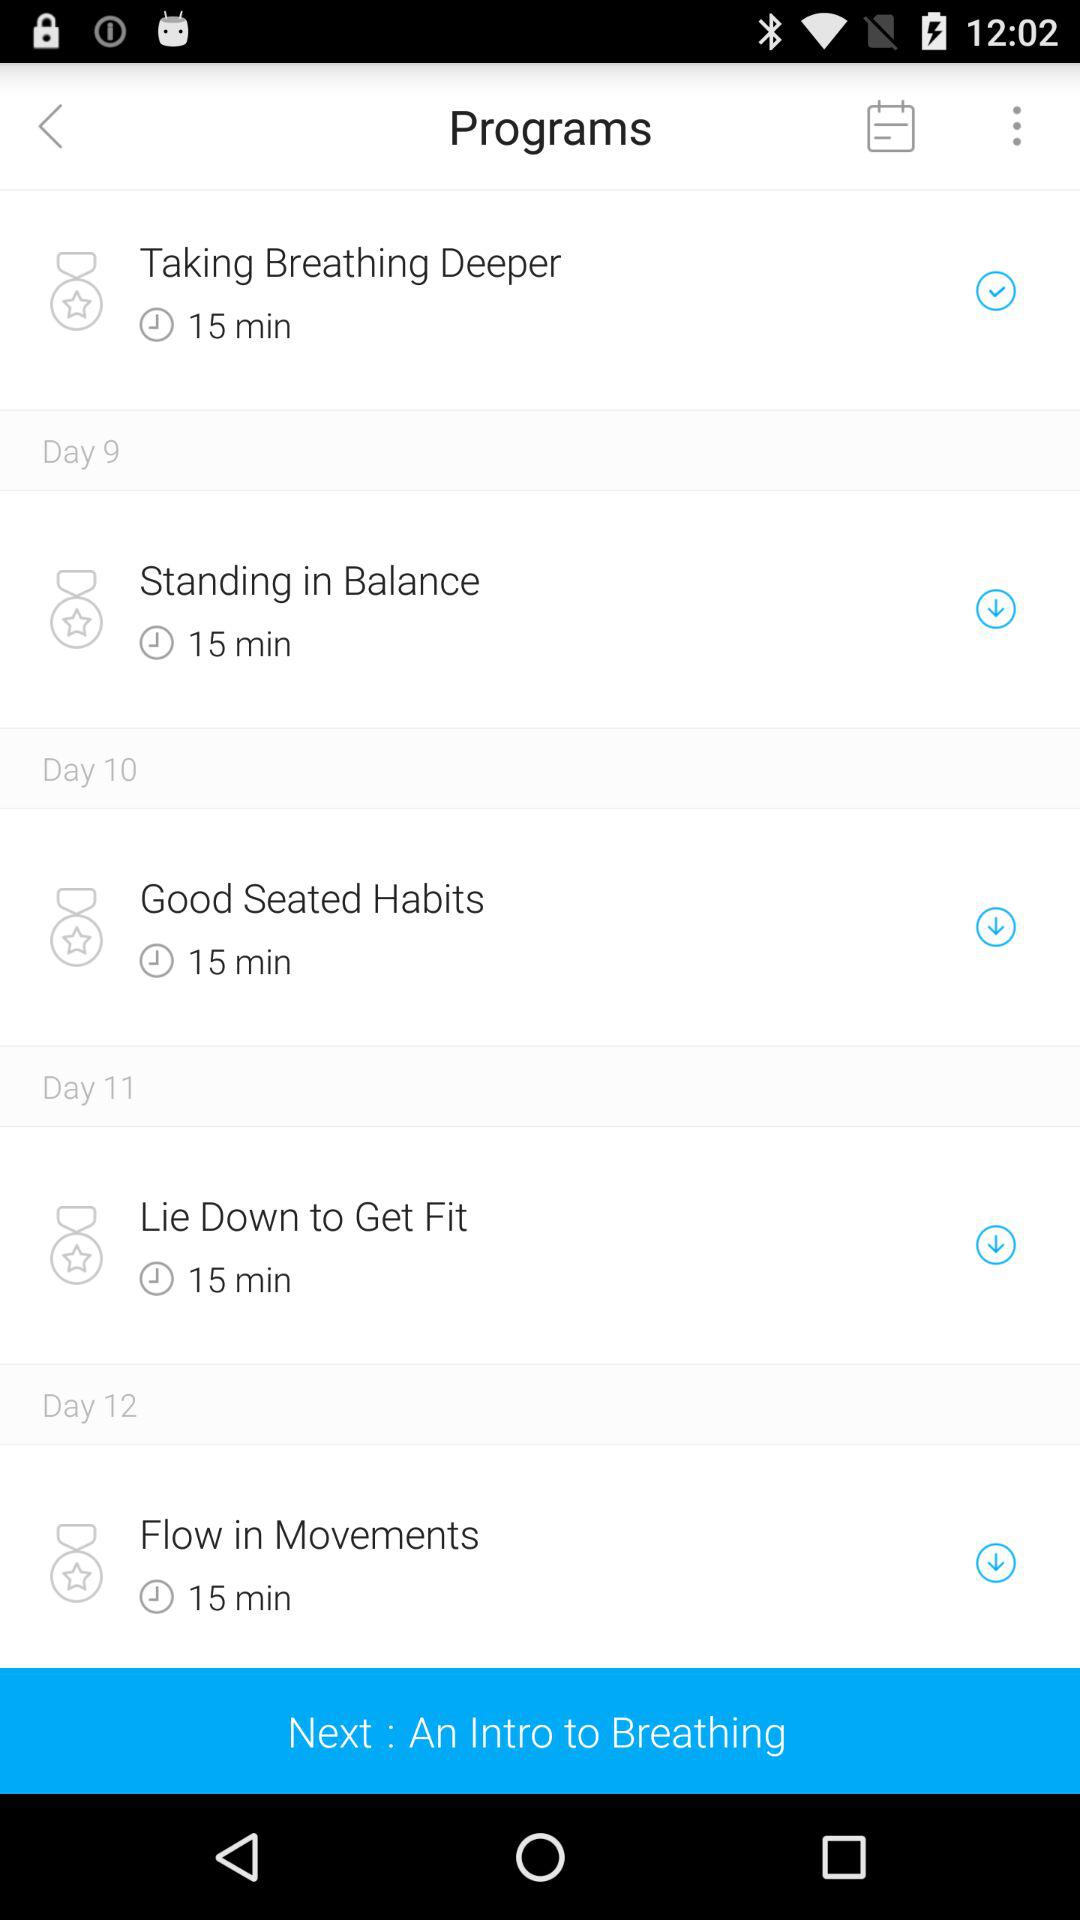 The image size is (1080, 1920). What do you see at coordinates (90, 1404) in the screenshot?
I see `select the day 12 item` at bounding box center [90, 1404].